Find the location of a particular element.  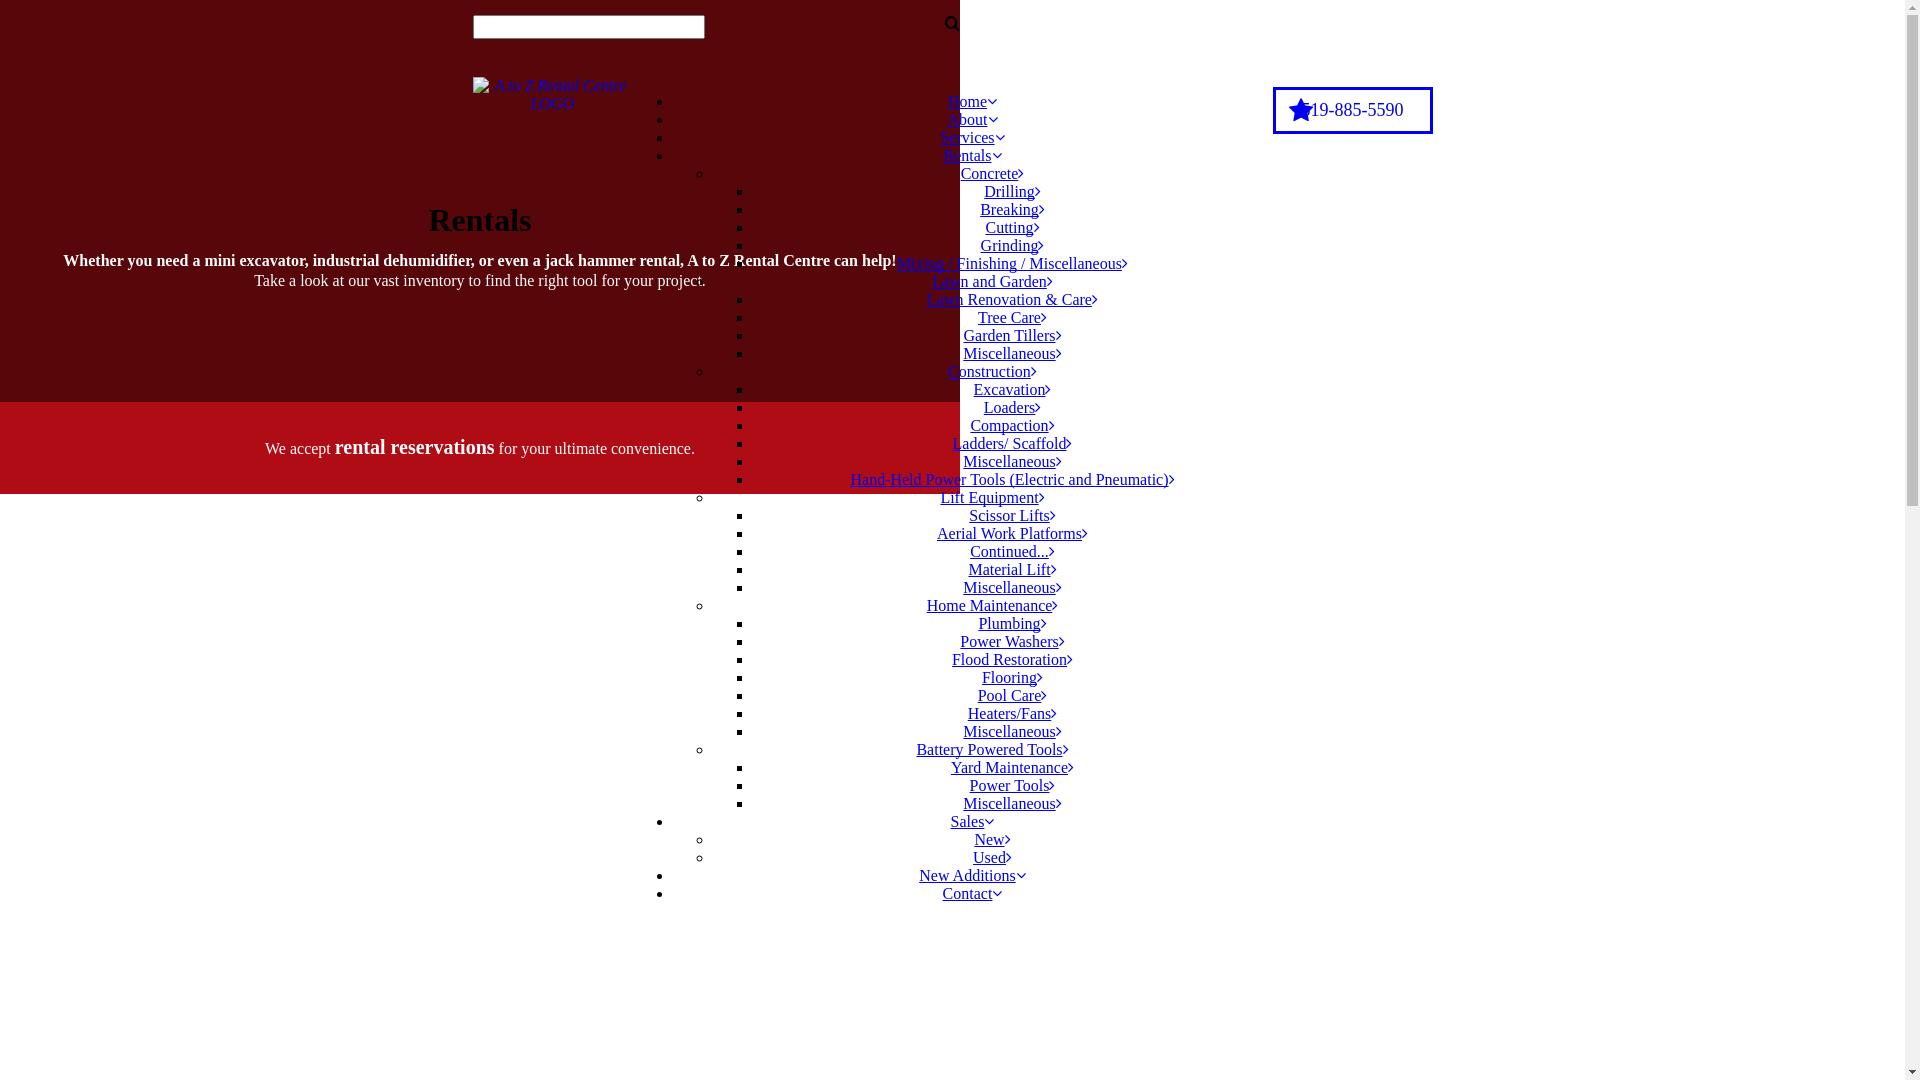

Heaters/Fans is located at coordinates (1013, 714).